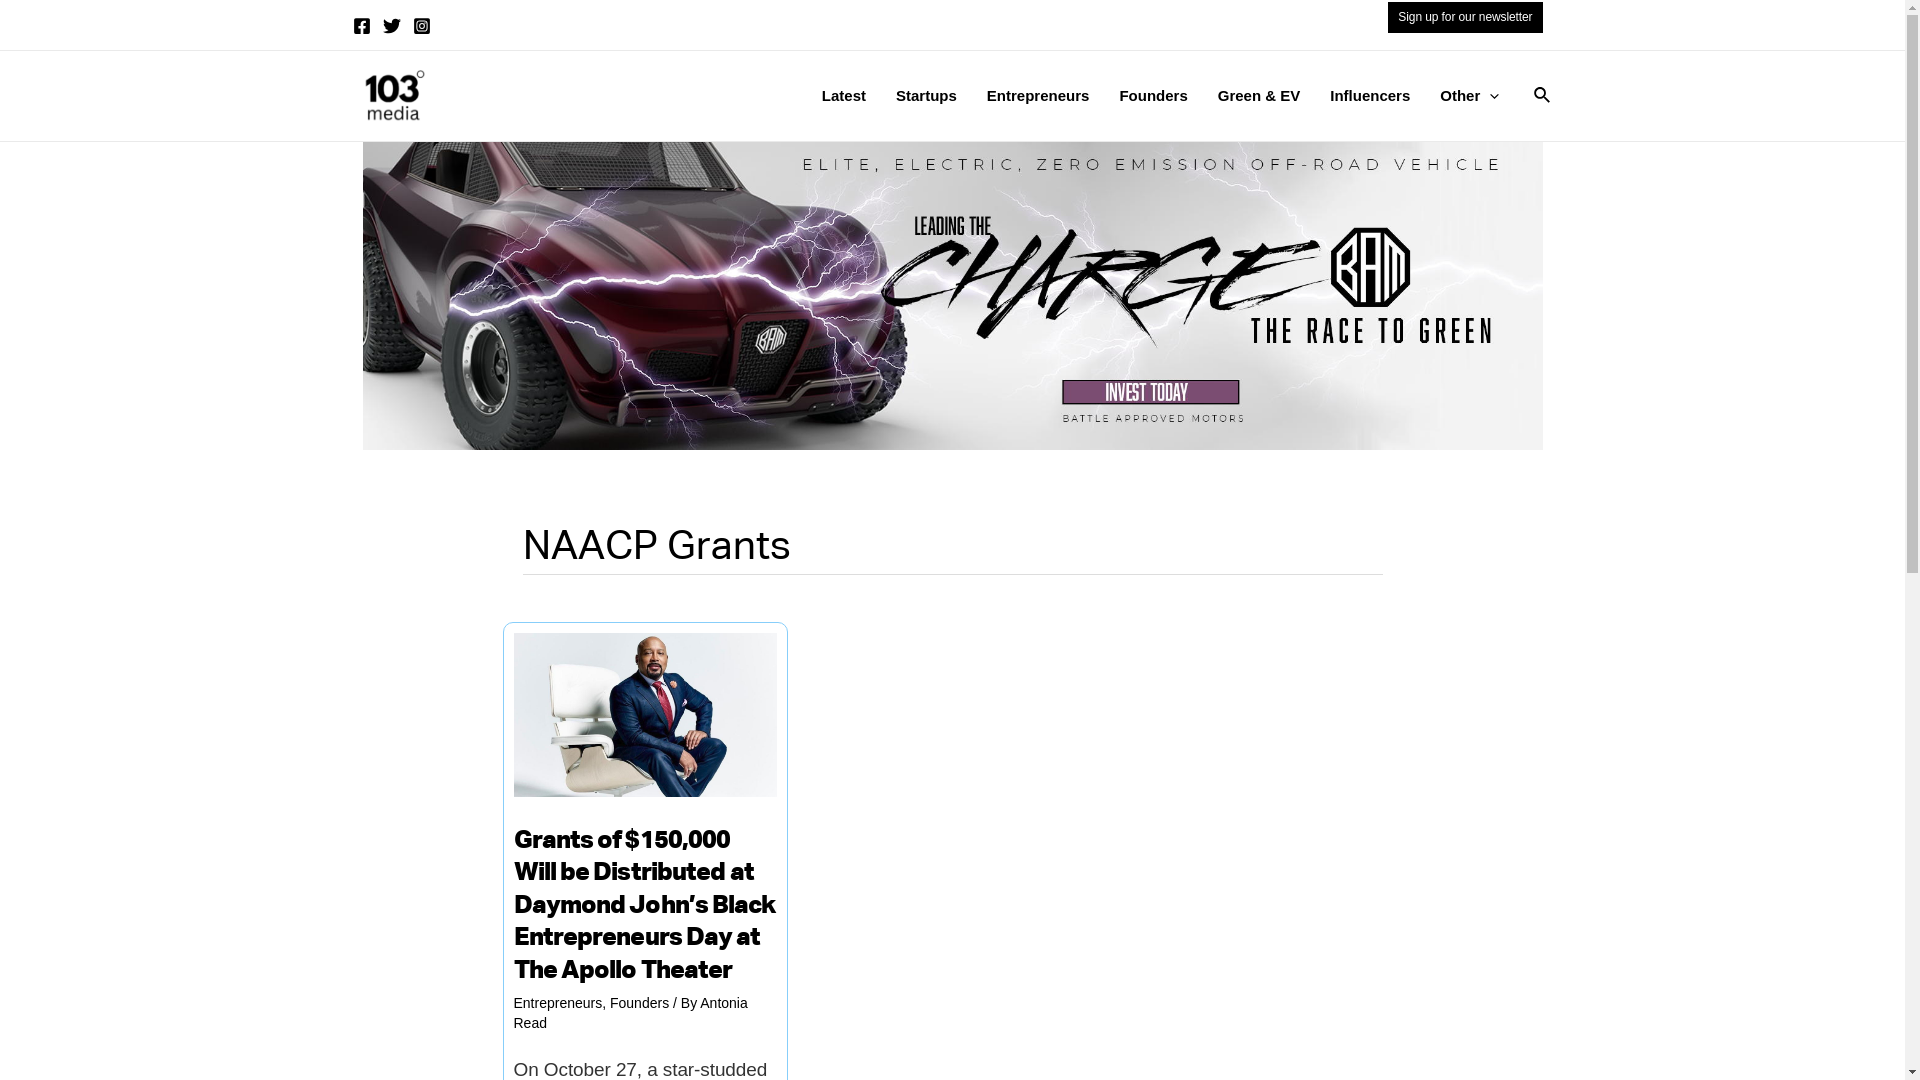 Image resolution: width=1920 pixels, height=1080 pixels. Describe the element at coordinates (1153, 96) in the screenshot. I see `Founders` at that location.